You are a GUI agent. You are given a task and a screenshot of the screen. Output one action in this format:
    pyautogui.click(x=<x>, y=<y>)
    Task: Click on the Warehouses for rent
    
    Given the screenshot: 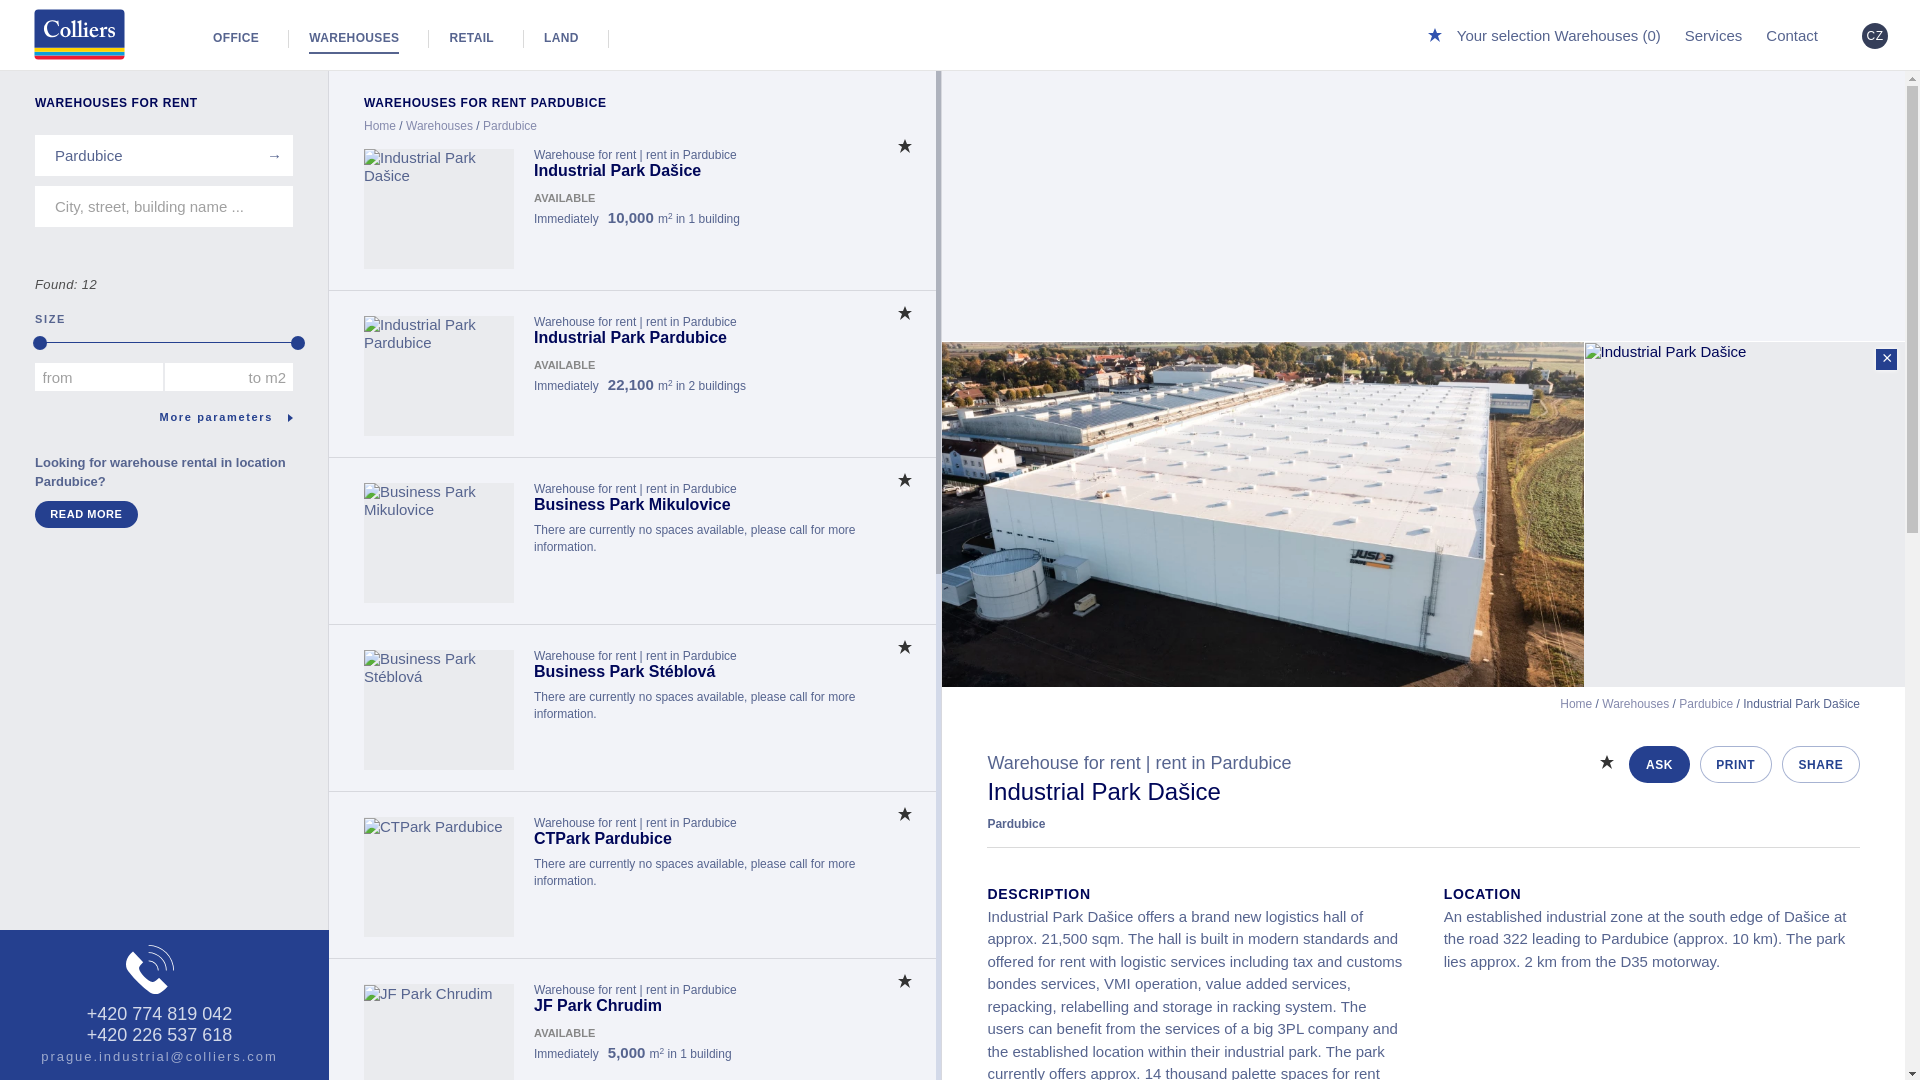 What is the action you would take?
    pyautogui.click(x=354, y=27)
    